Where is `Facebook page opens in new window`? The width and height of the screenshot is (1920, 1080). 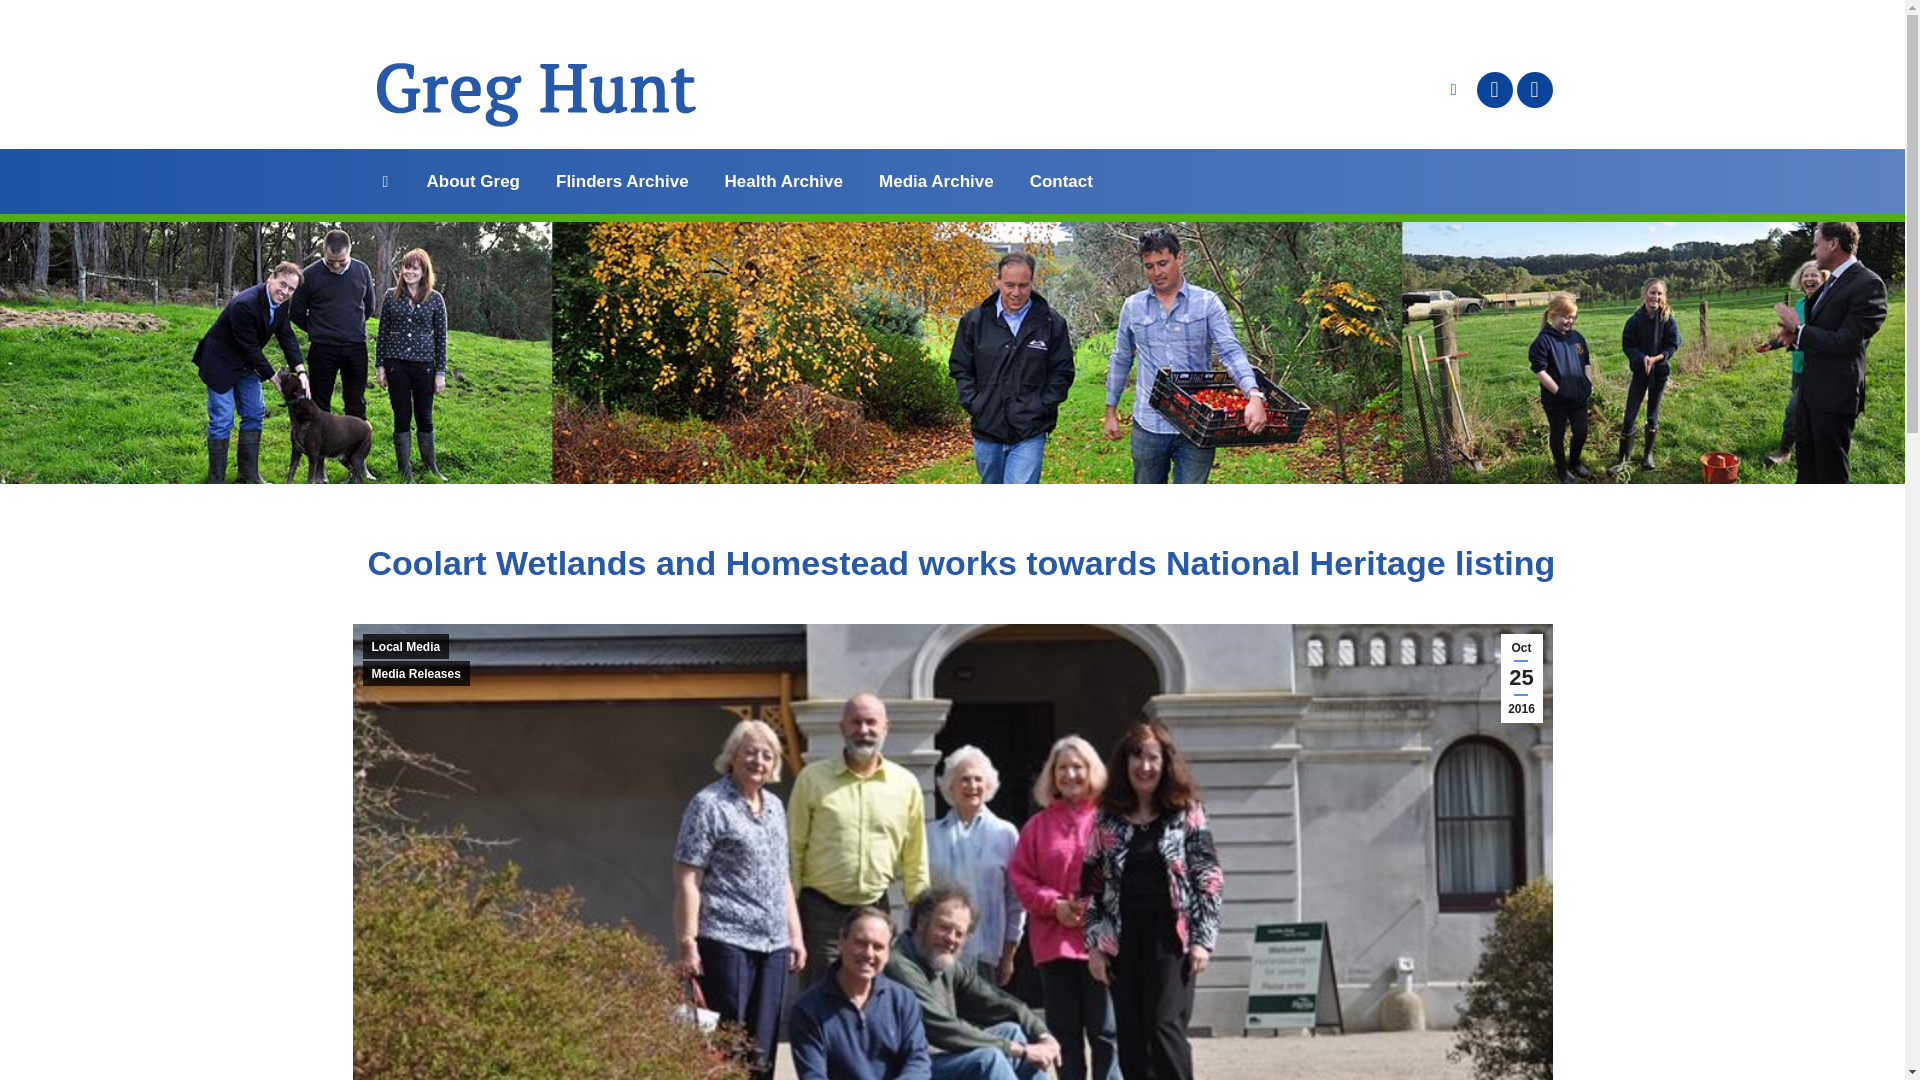 Facebook page opens in new window is located at coordinates (1494, 90).